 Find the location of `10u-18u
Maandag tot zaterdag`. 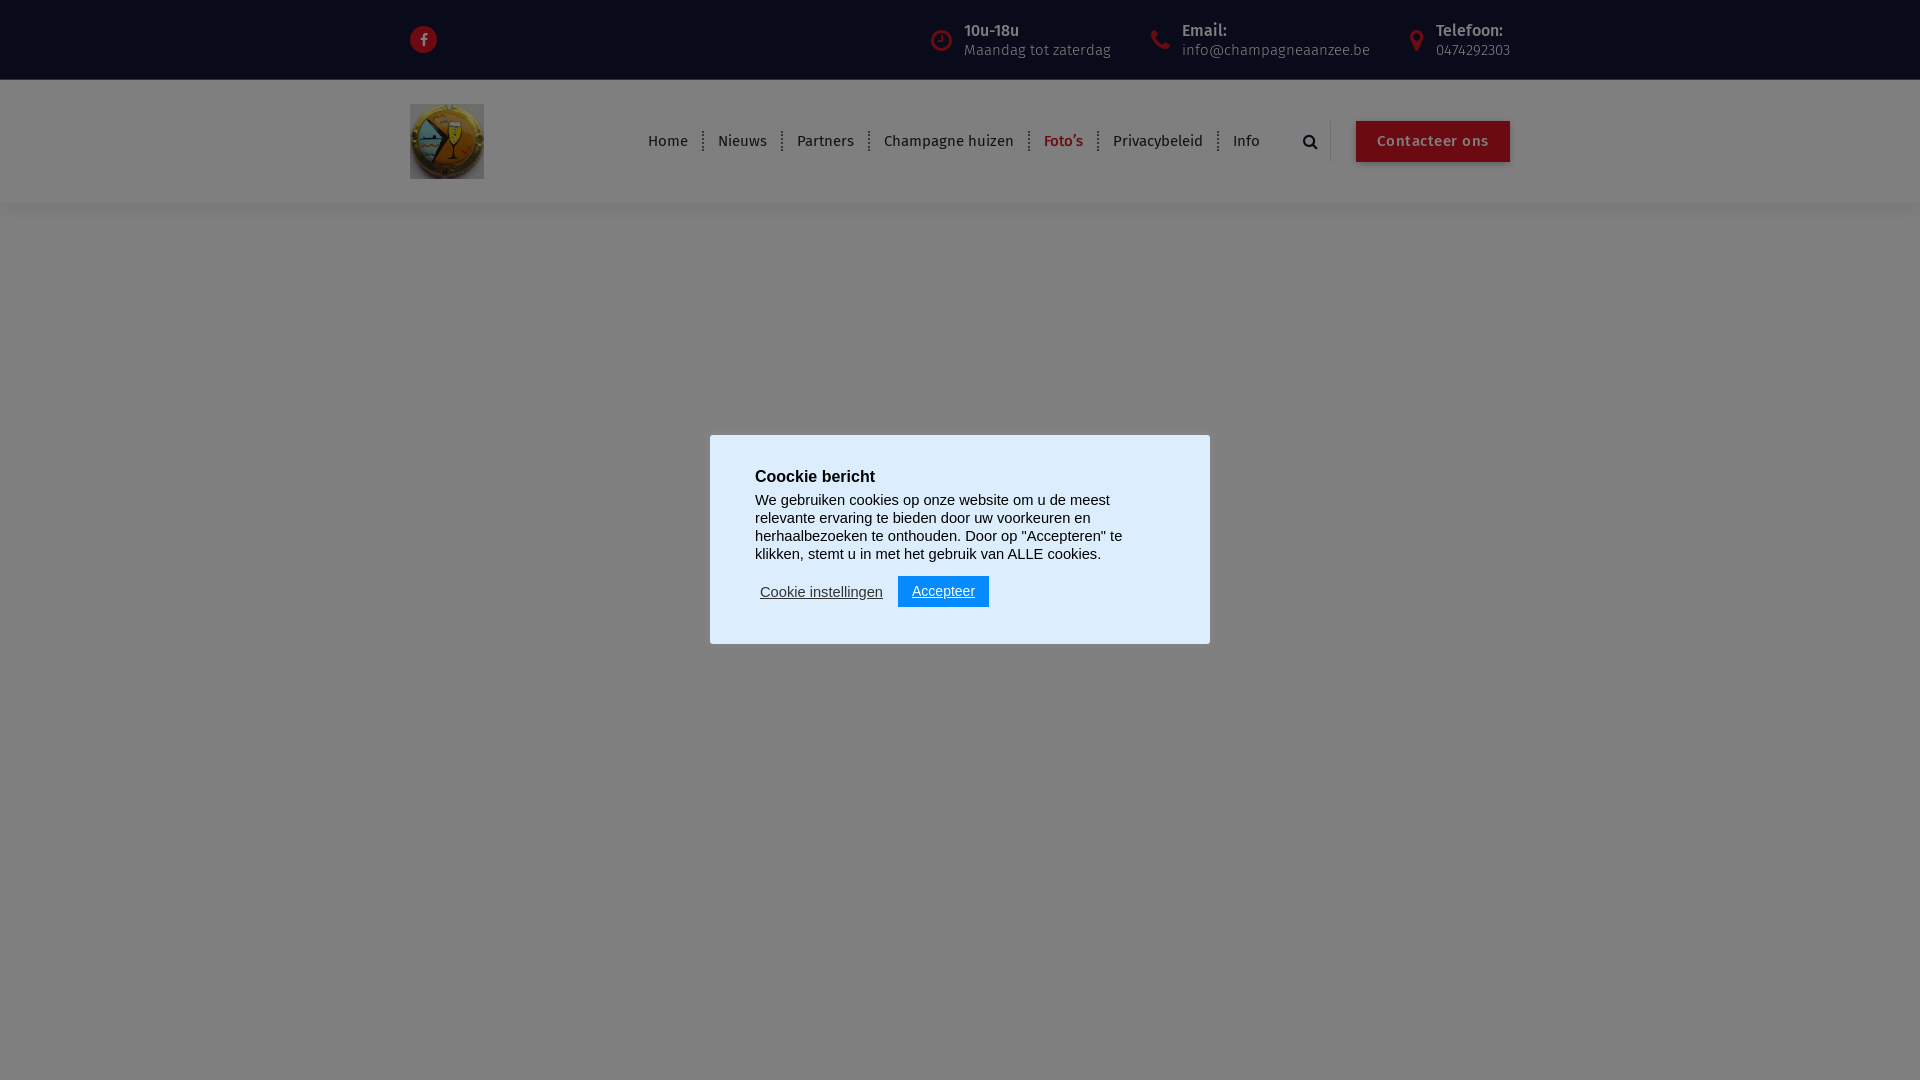

10u-18u
Maandag tot zaterdag is located at coordinates (1038, 39).